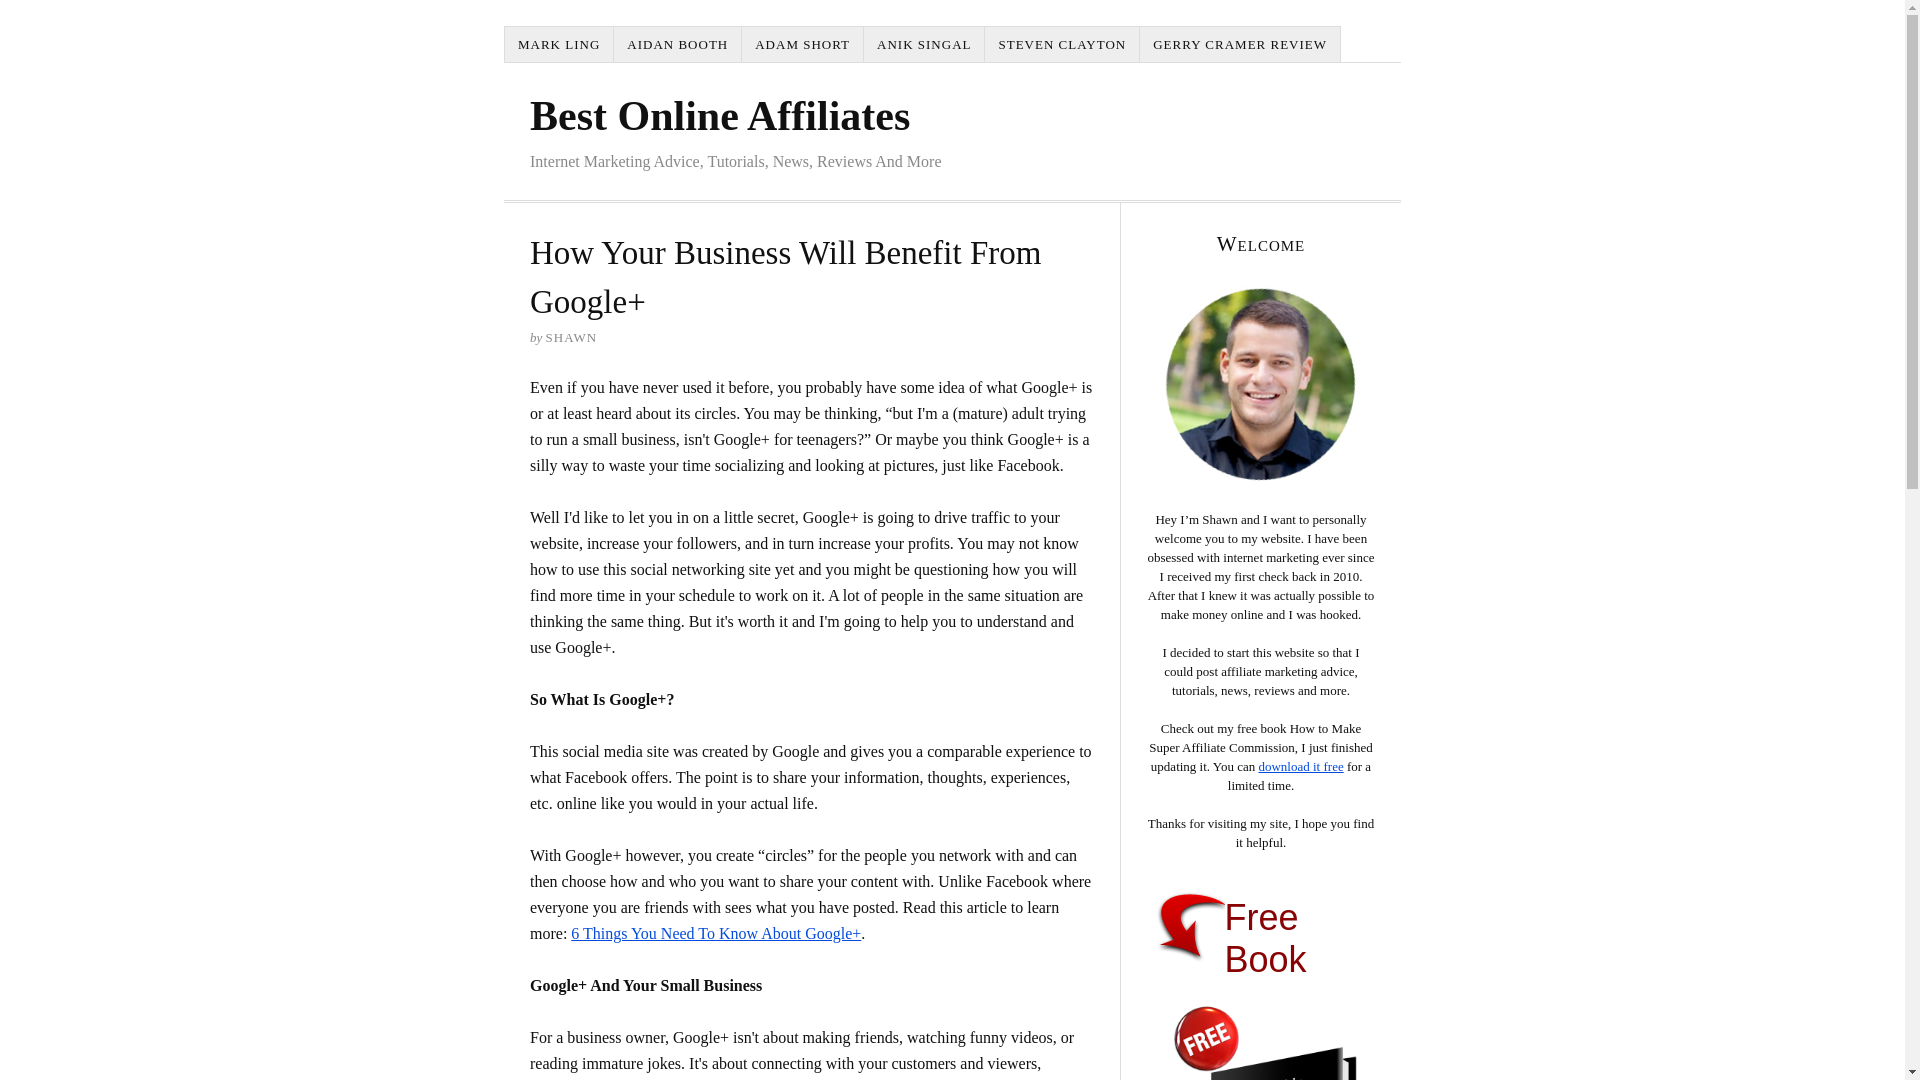 This screenshot has width=1920, height=1080. What do you see at coordinates (1062, 44) in the screenshot?
I see `STEVEN CLAYTON` at bounding box center [1062, 44].